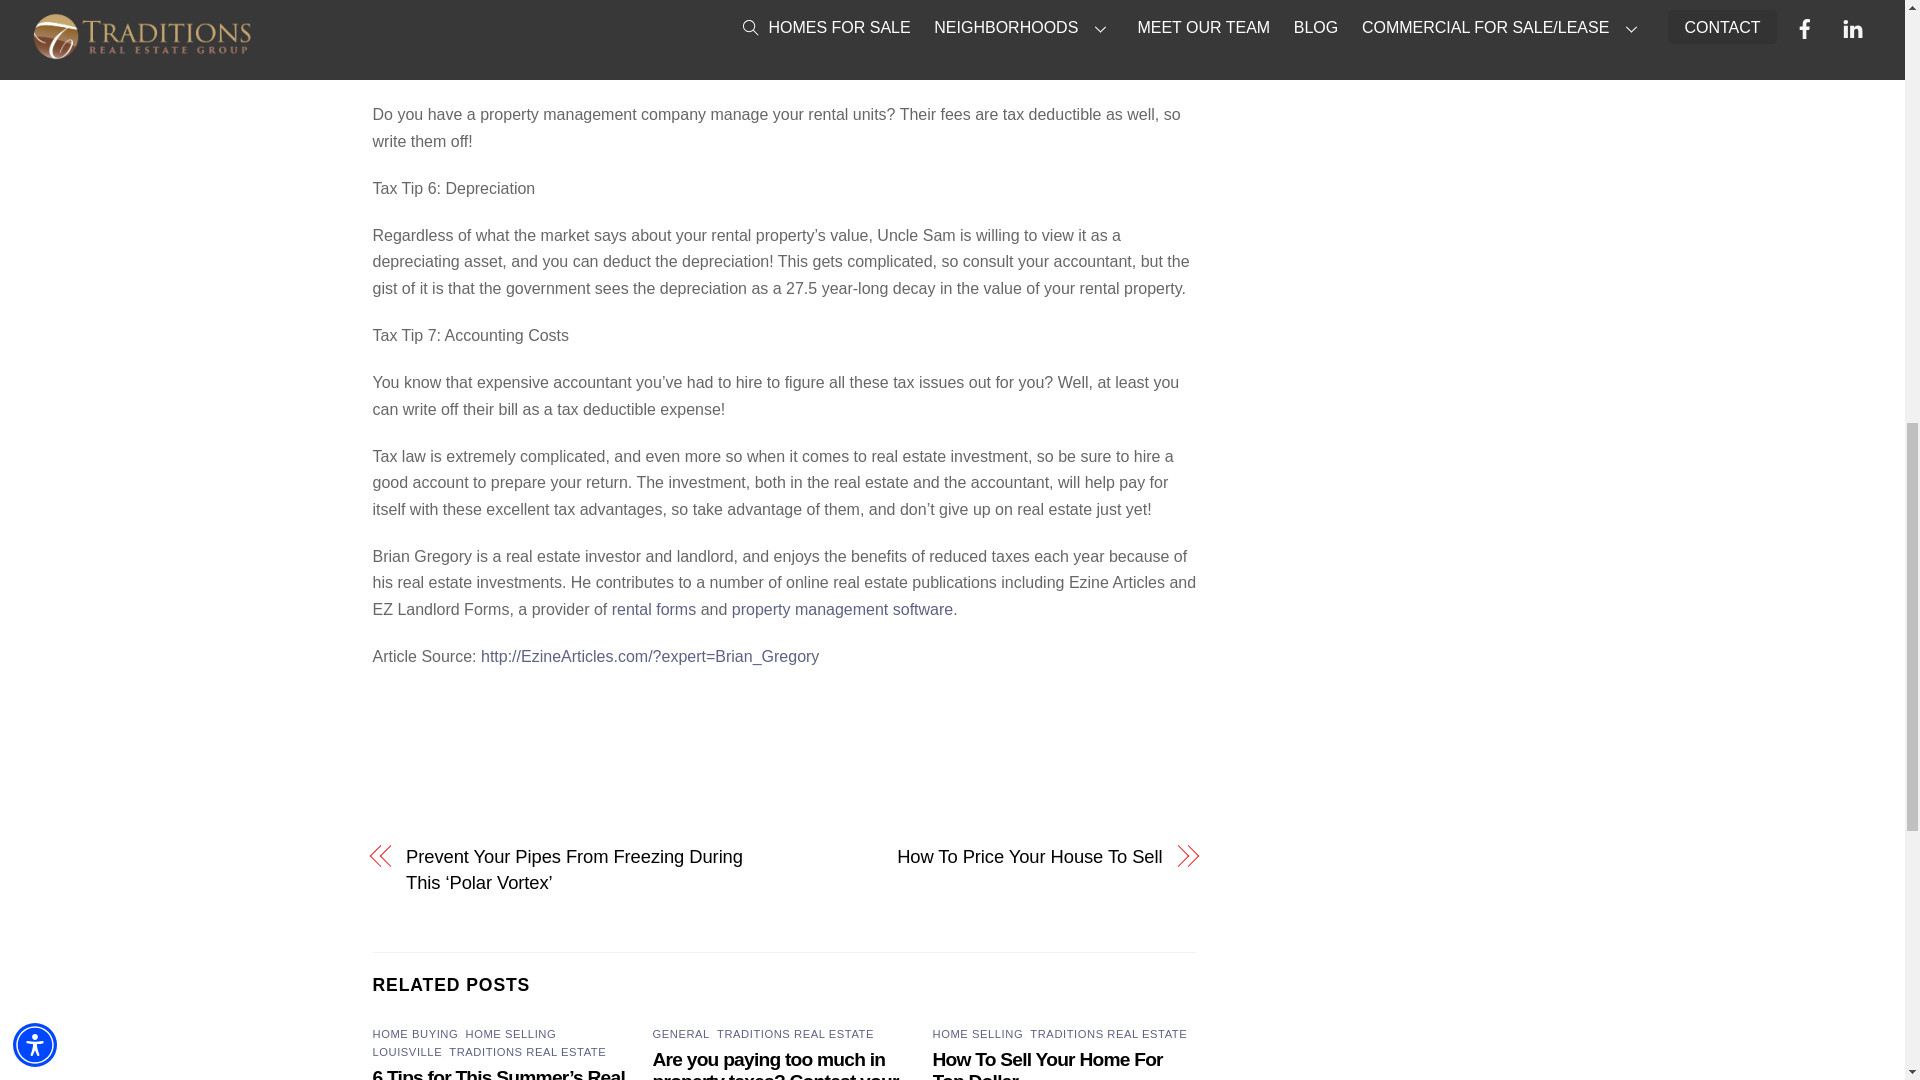  Describe the element at coordinates (654, 608) in the screenshot. I see `rental forms` at that location.